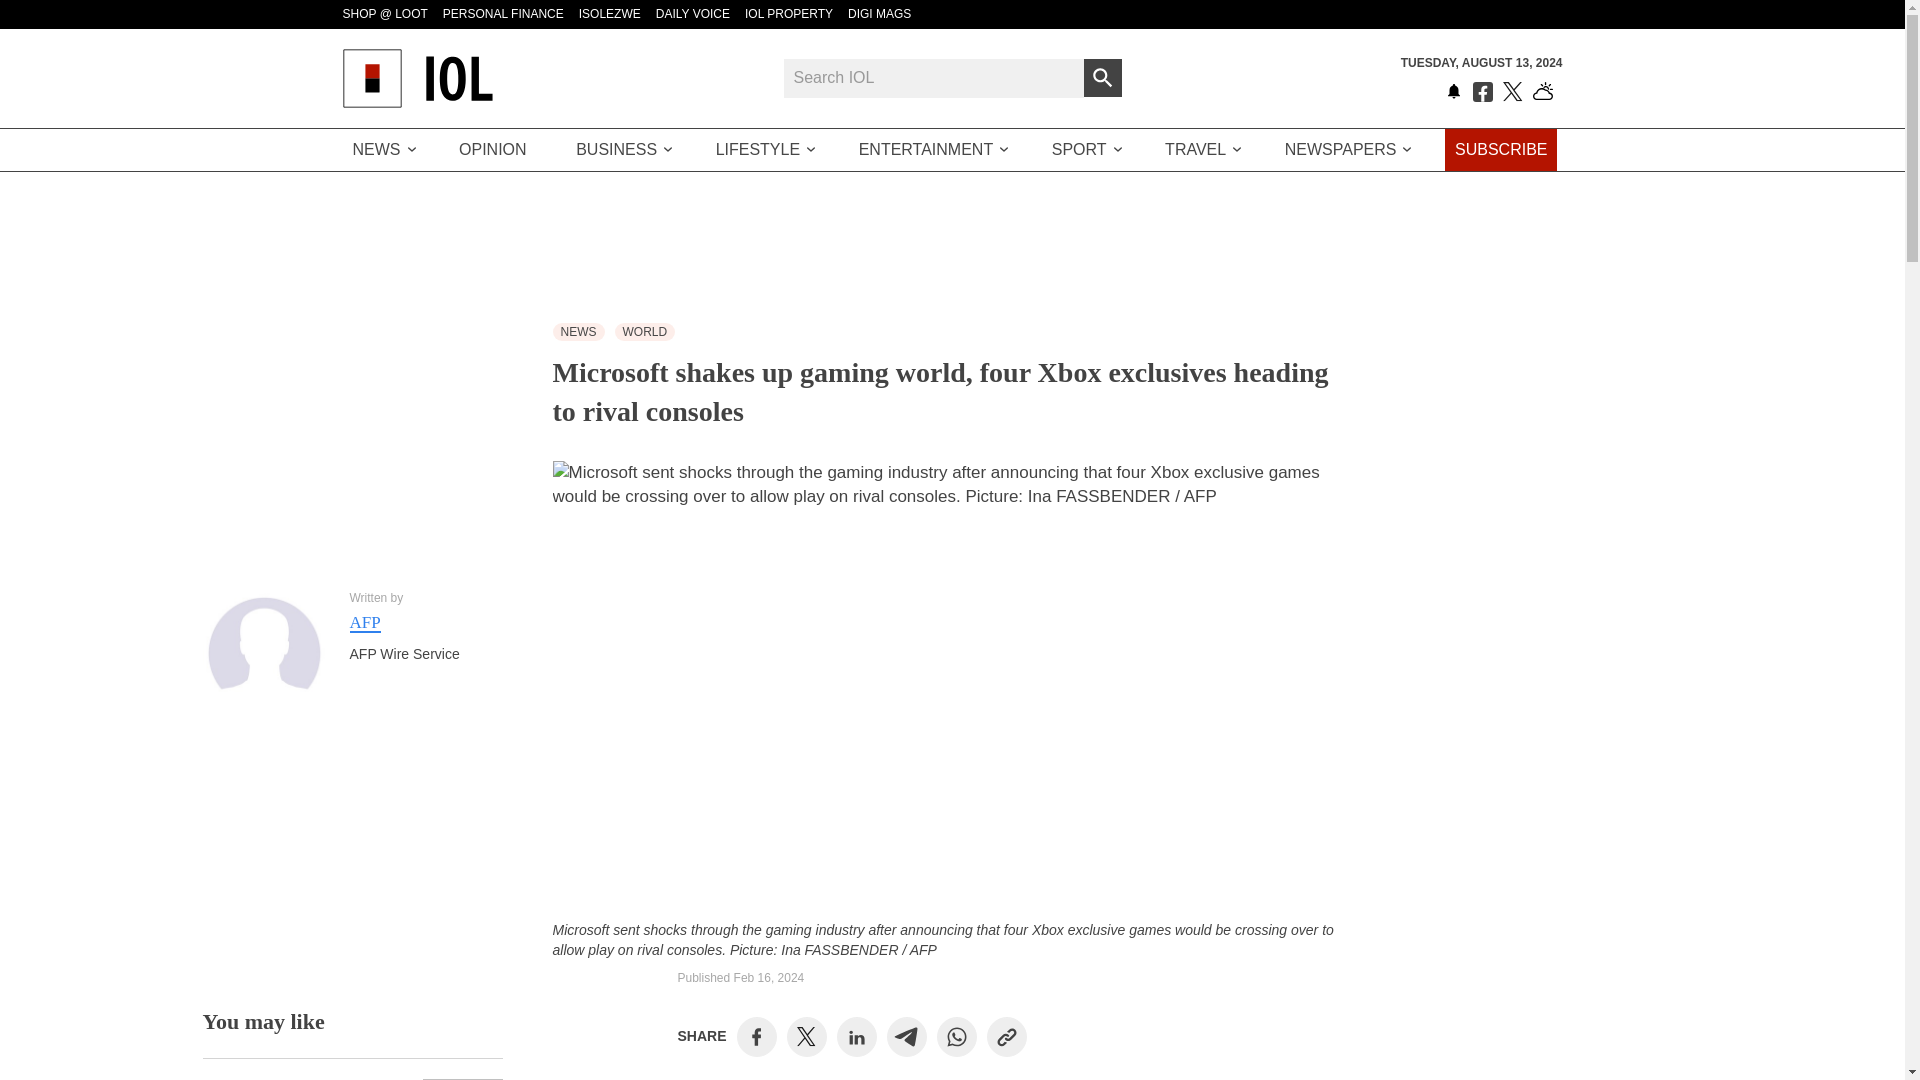  I want to click on Share on Telegram, so click(906, 1037).